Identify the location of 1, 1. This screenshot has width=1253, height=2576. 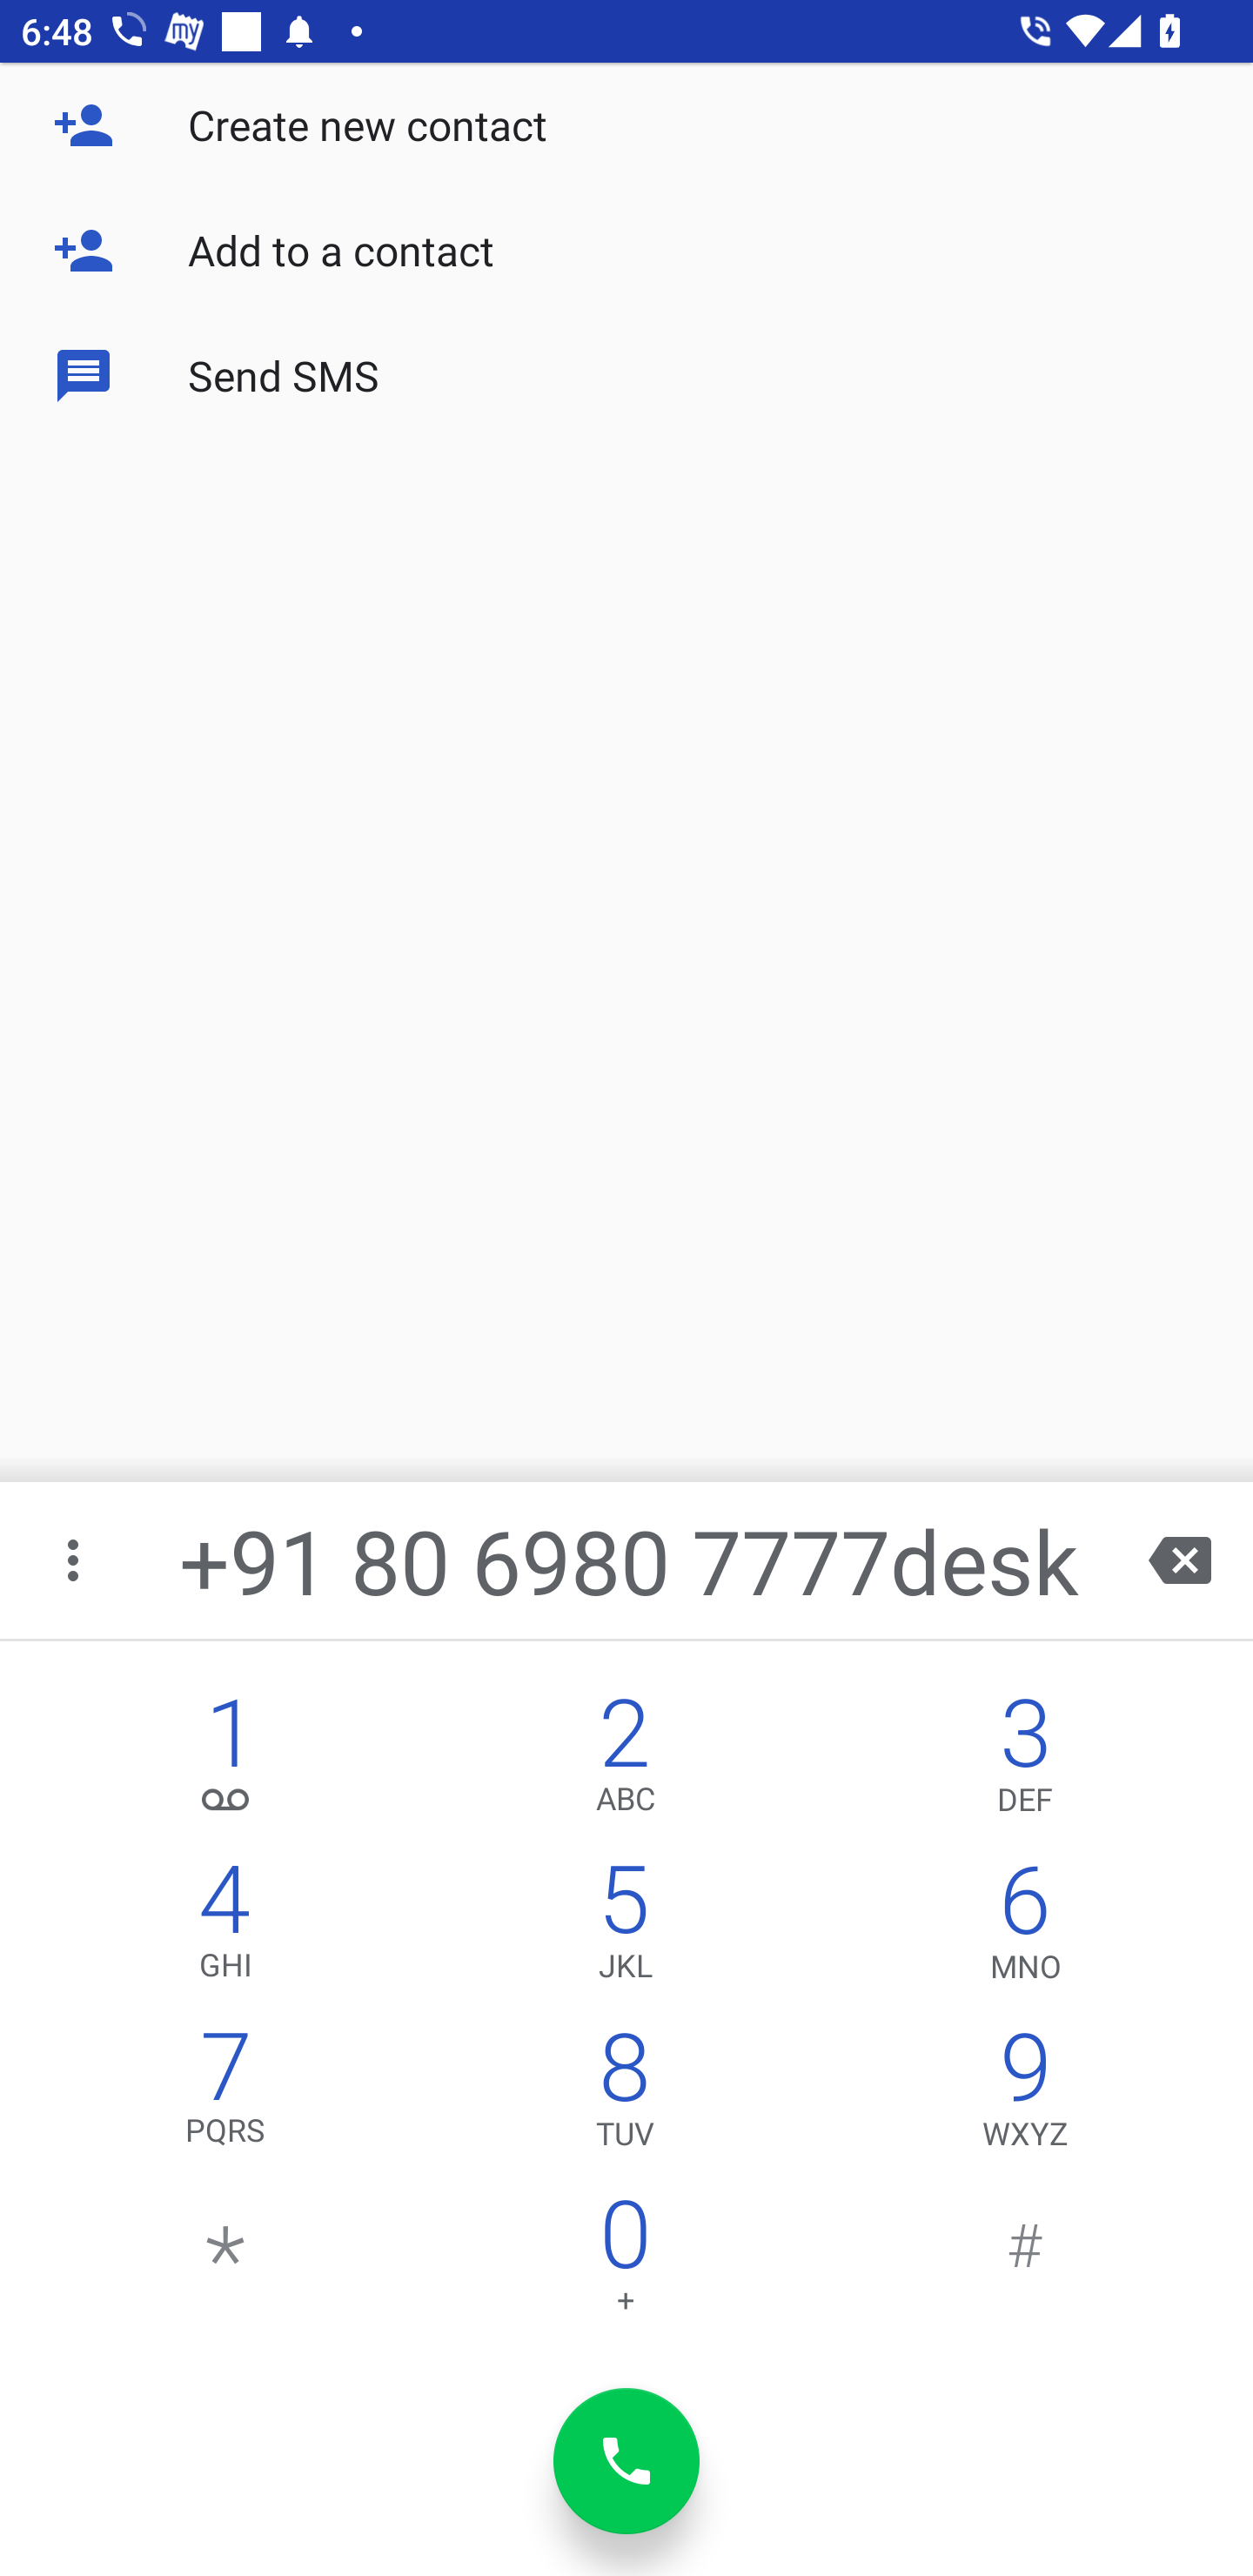
(226, 1760).